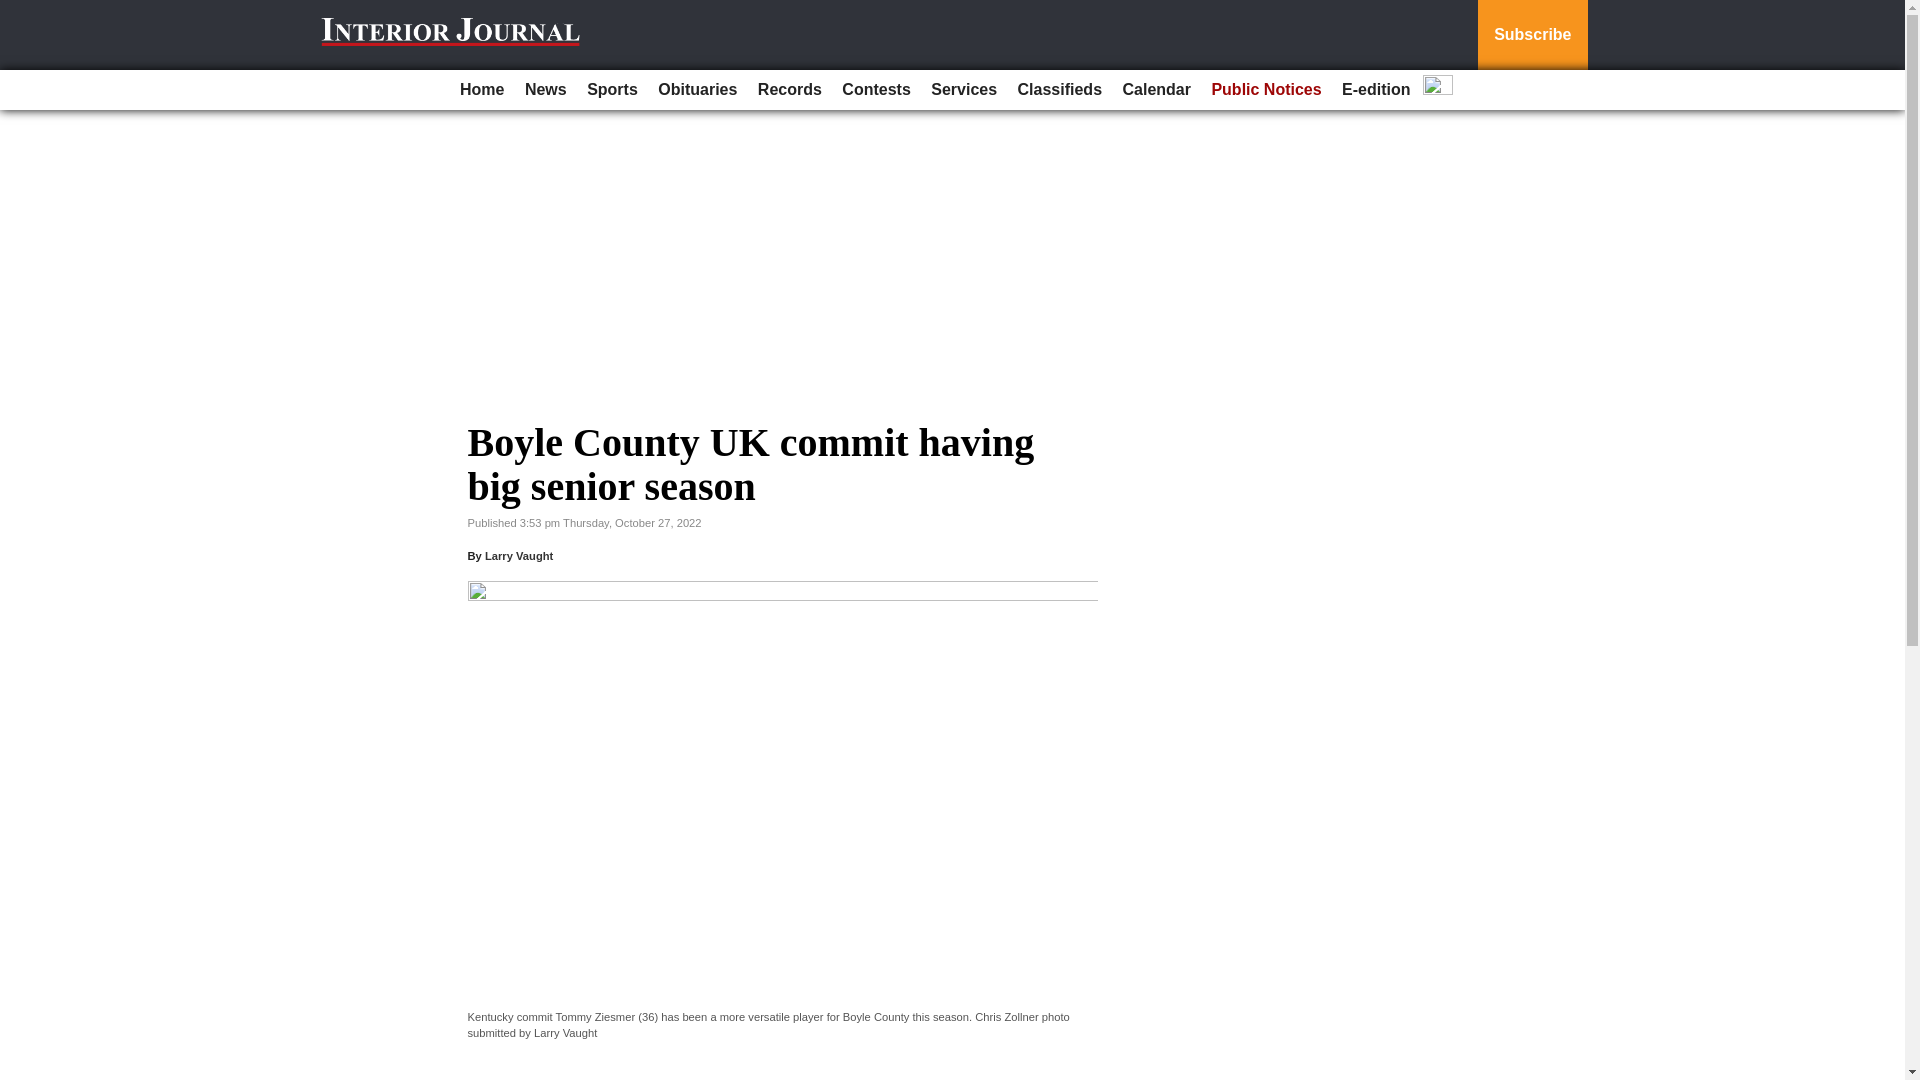 The width and height of the screenshot is (1920, 1080). What do you see at coordinates (790, 90) in the screenshot?
I see `Records` at bounding box center [790, 90].